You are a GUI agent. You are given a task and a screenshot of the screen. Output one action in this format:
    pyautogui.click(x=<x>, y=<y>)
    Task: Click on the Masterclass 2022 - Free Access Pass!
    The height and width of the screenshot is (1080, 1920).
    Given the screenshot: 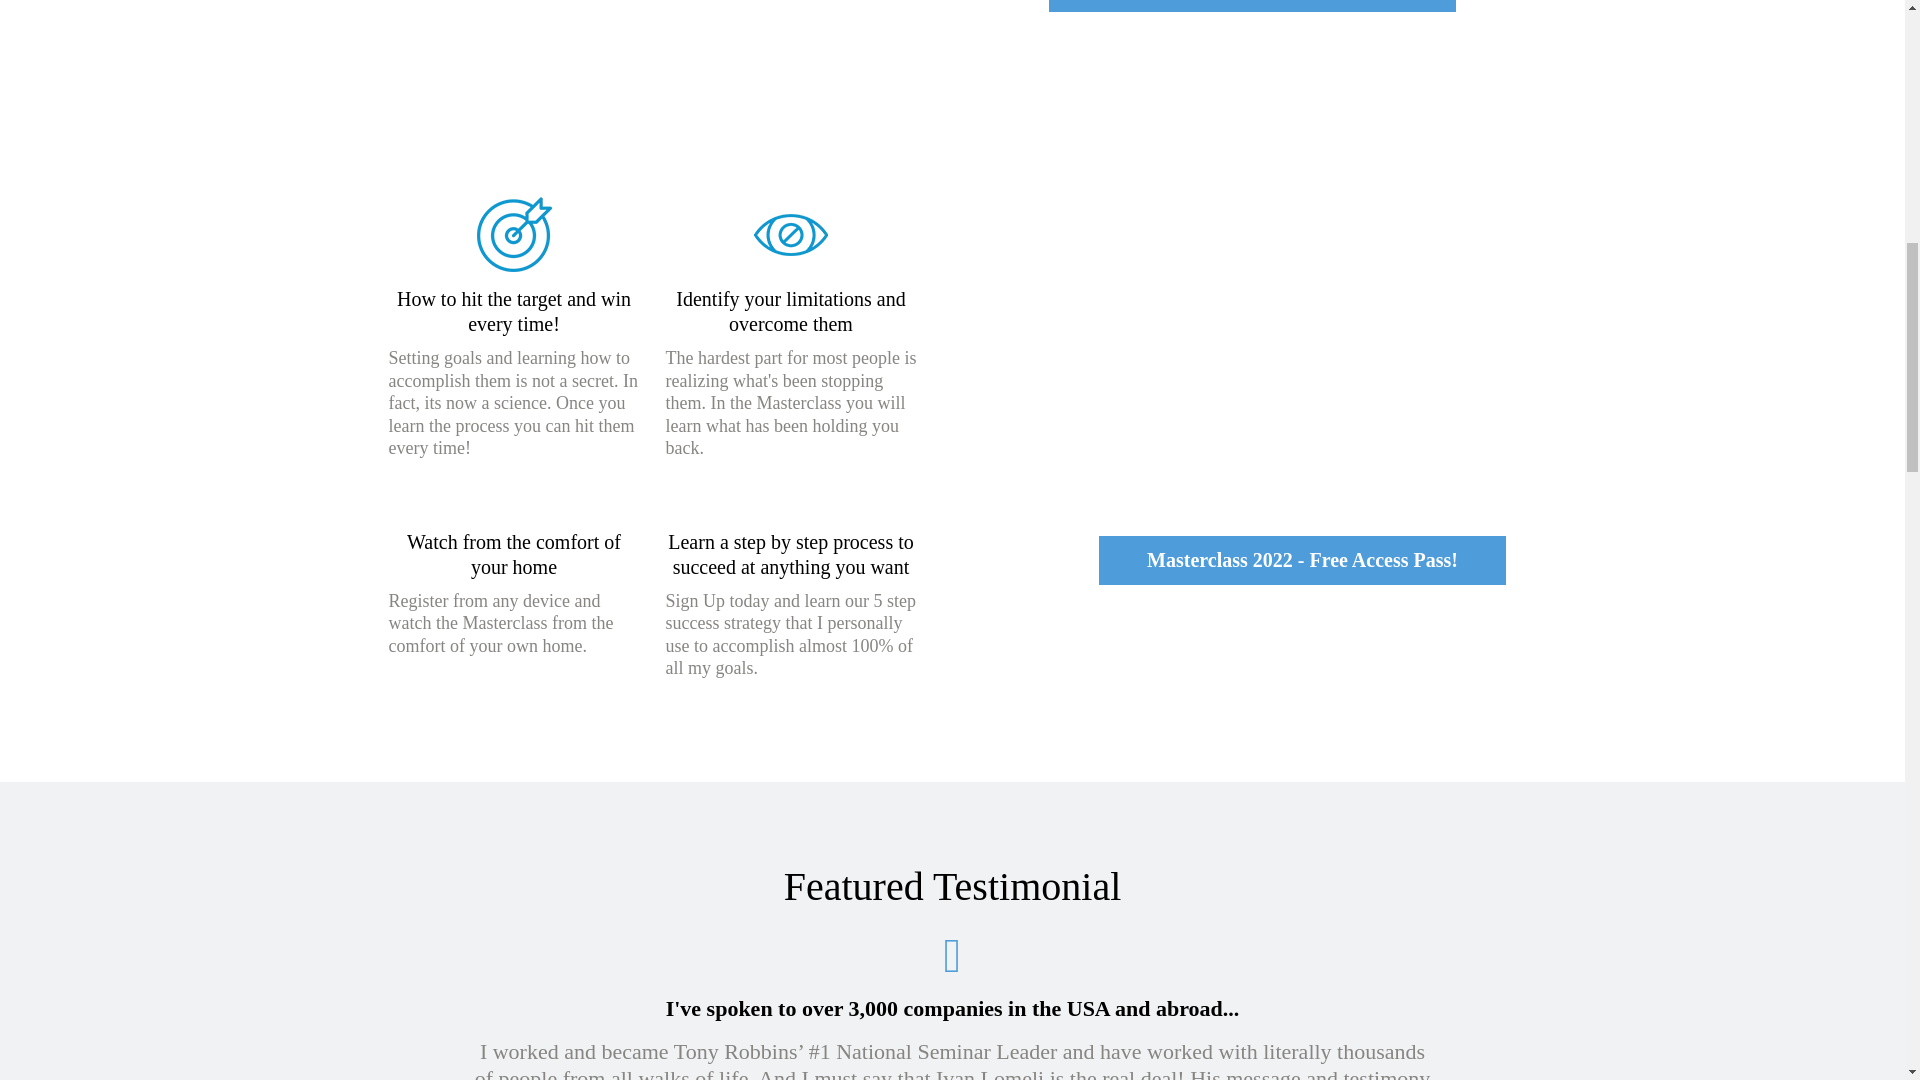 What is the action you would take?
    pyautogui.click(x=1302, y=560)
    